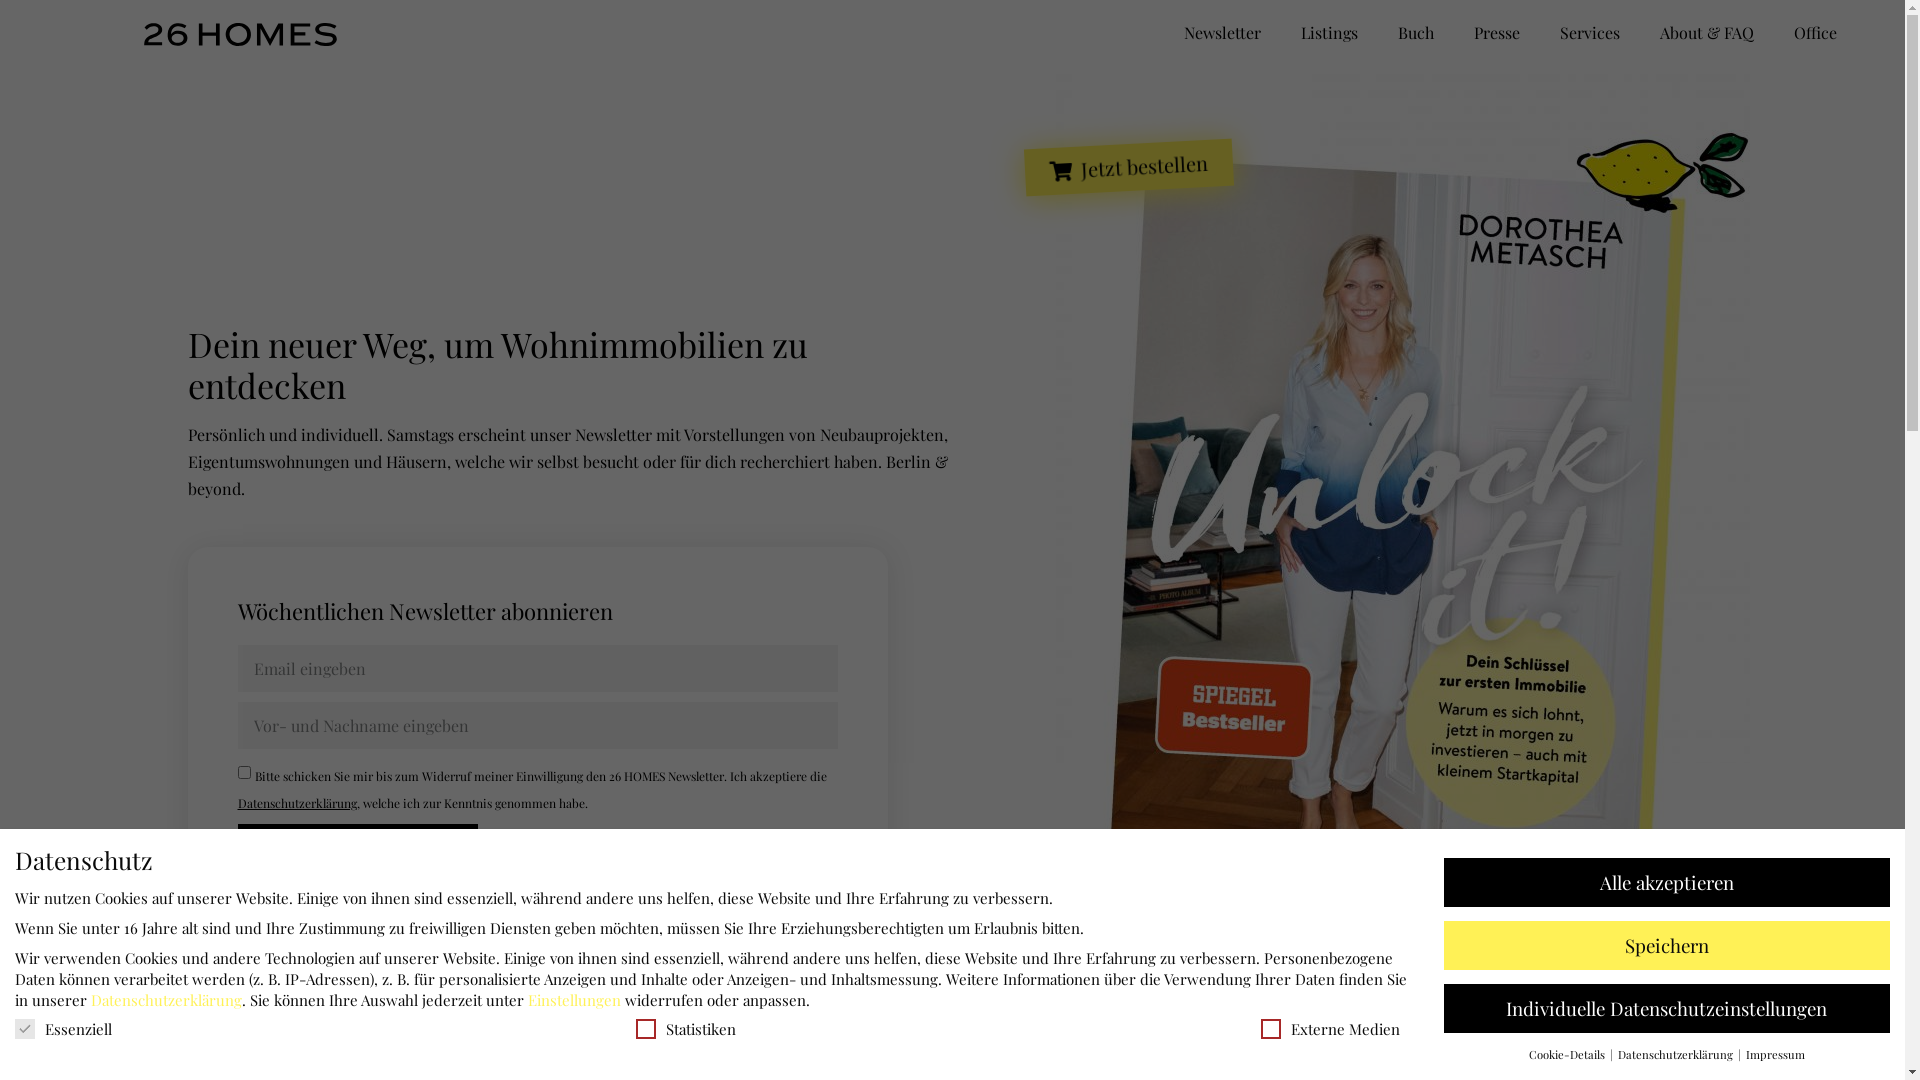  Describe the element at coordinates (1568, 1054) in the screenshot. I see `Cookie-Details` at that location.